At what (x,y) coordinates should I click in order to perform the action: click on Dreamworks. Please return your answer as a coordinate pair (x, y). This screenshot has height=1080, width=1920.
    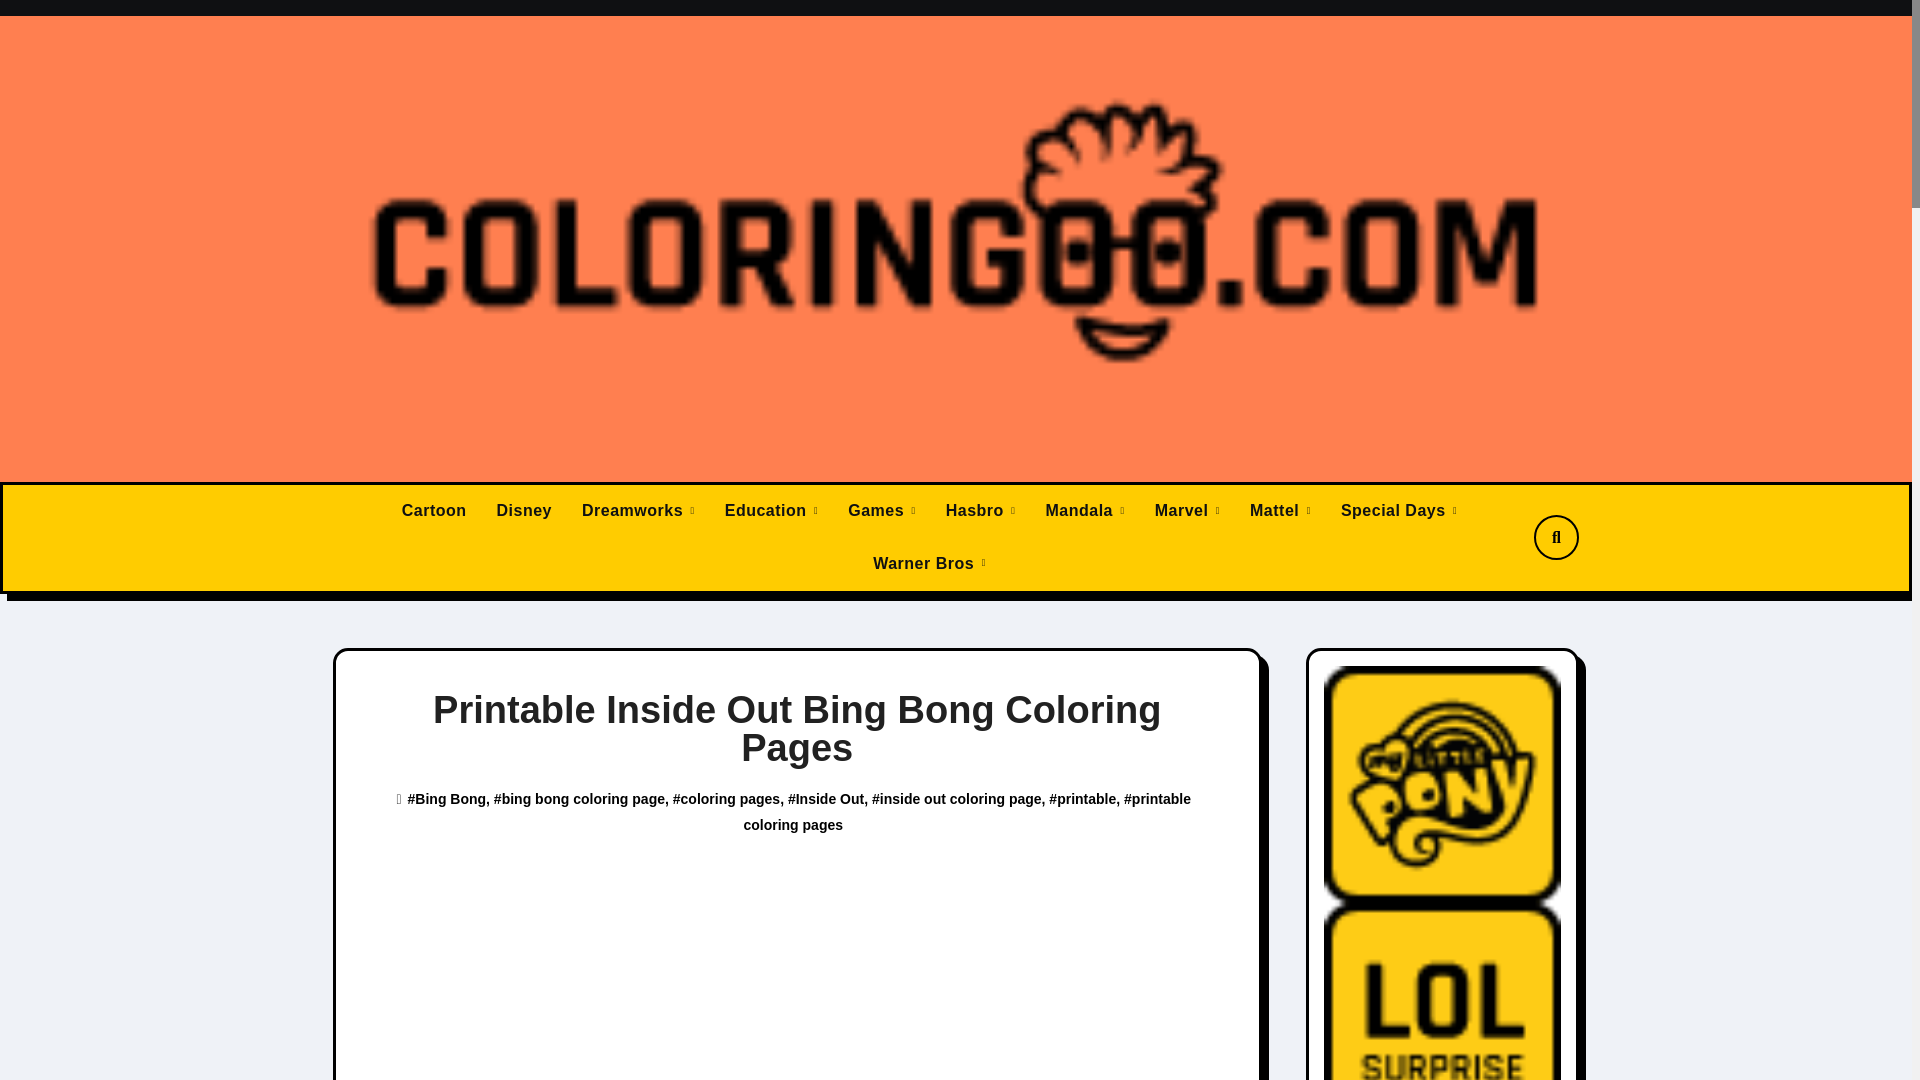
    Looking at the image, I should click on (638, 510).